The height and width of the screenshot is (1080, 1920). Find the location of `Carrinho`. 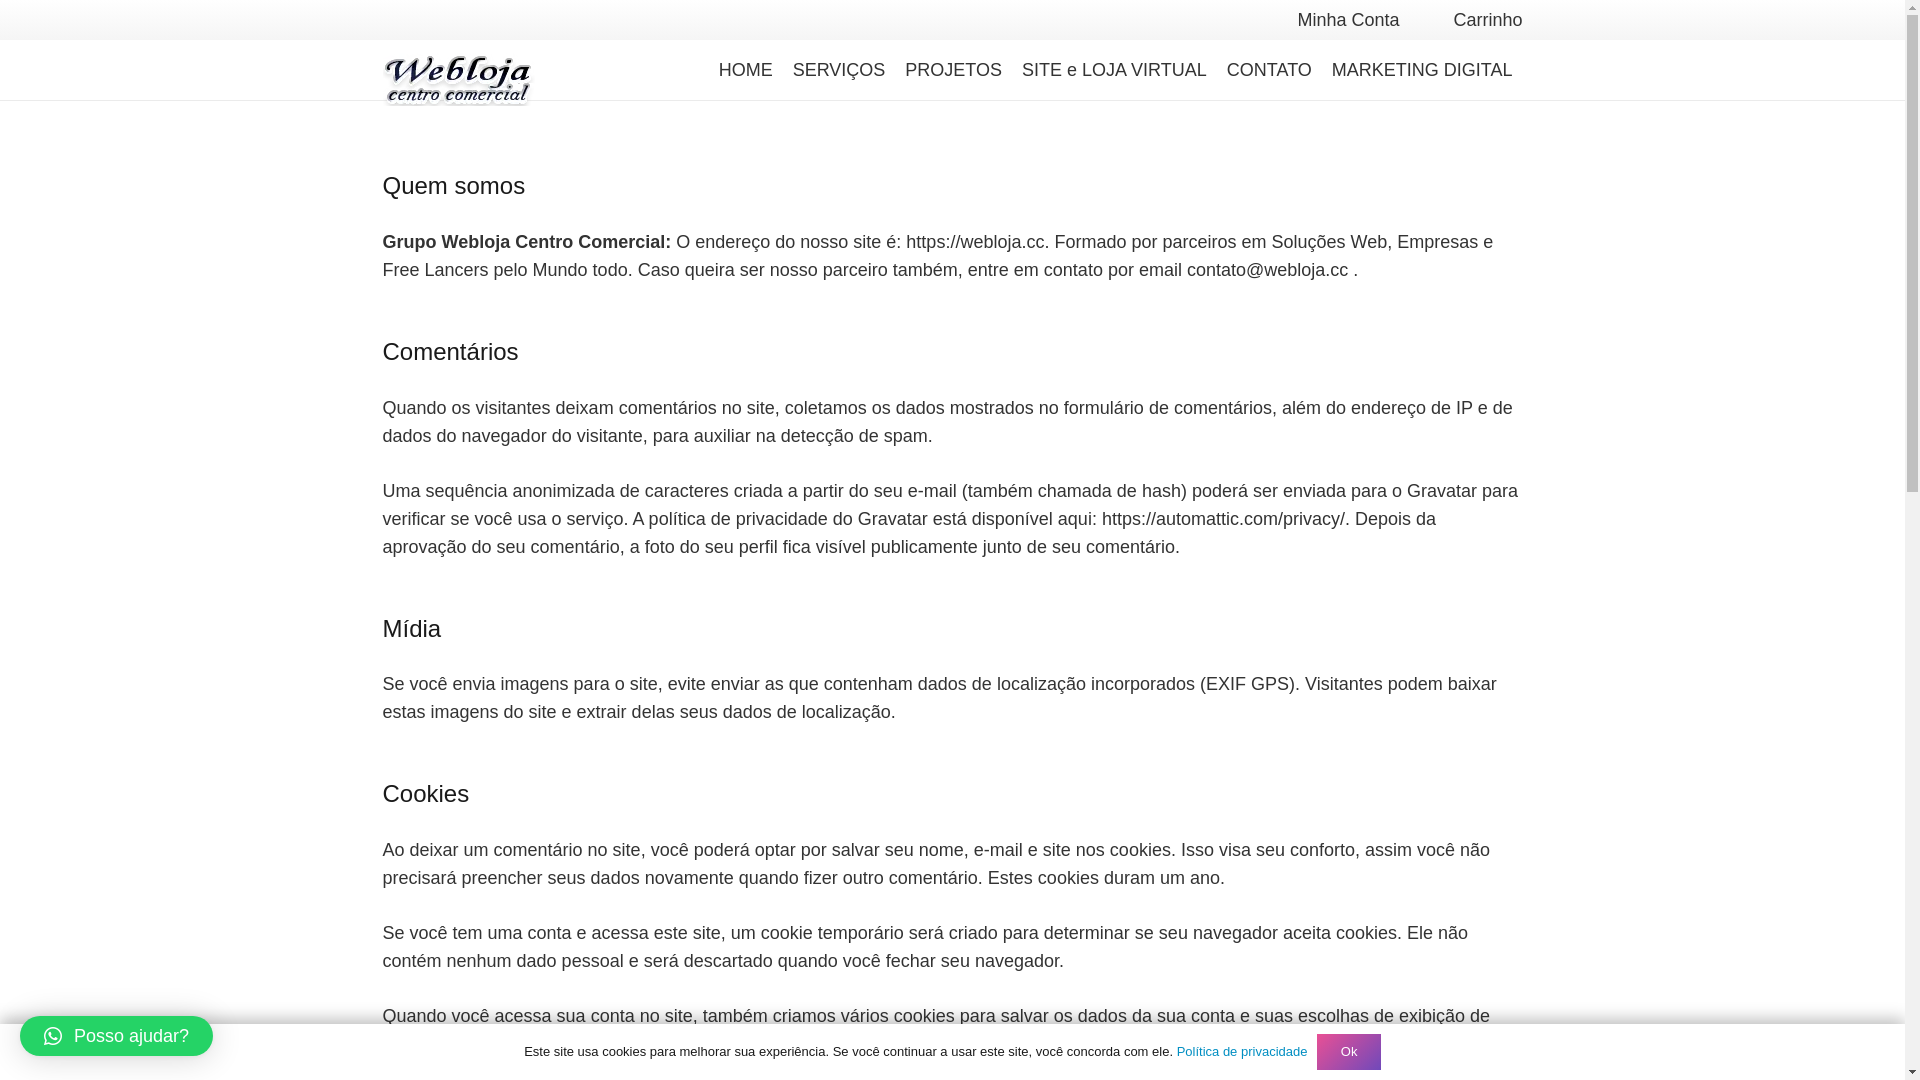

Carrinho is located at coordinates (1488, 20).